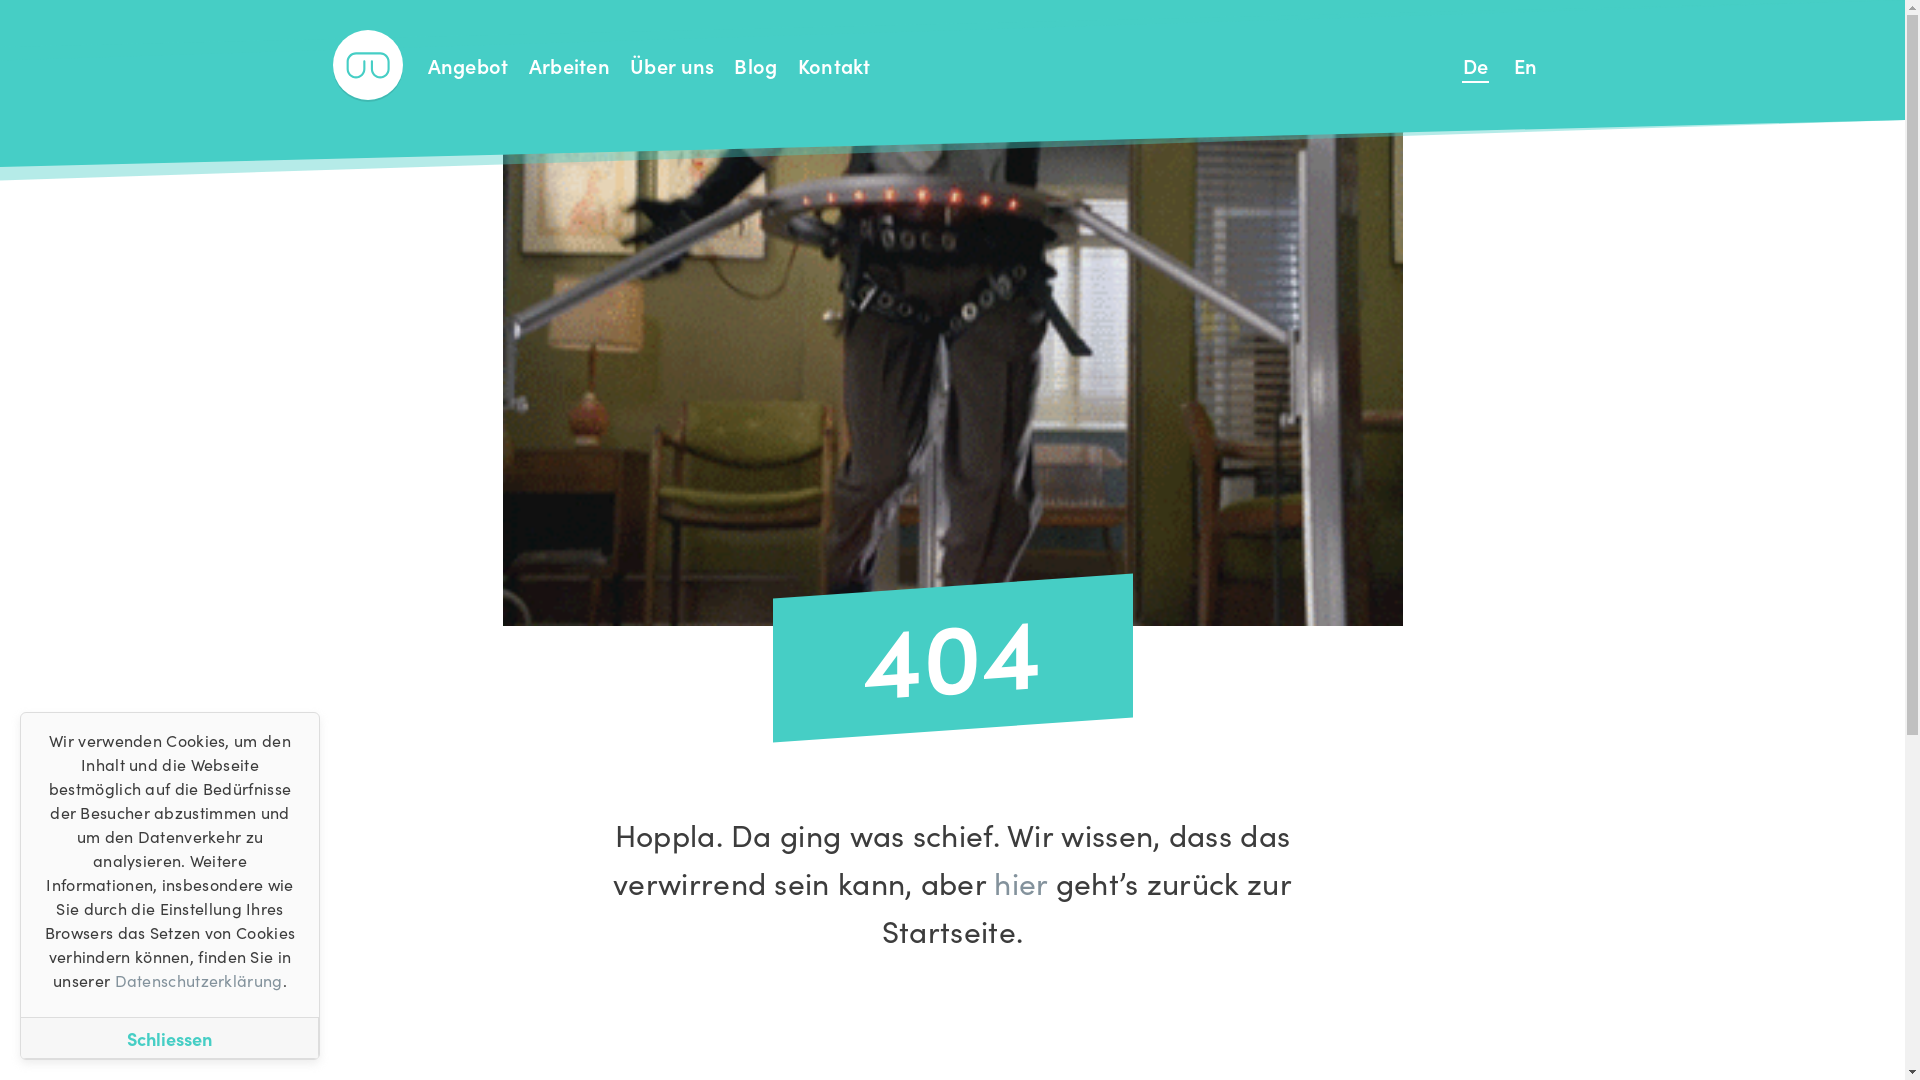 This screenshot has width=1920, height=1080. What do you see at coordinates (756, 65) in the screenshot?
I see `Blog` at bounding box center [756, 65].